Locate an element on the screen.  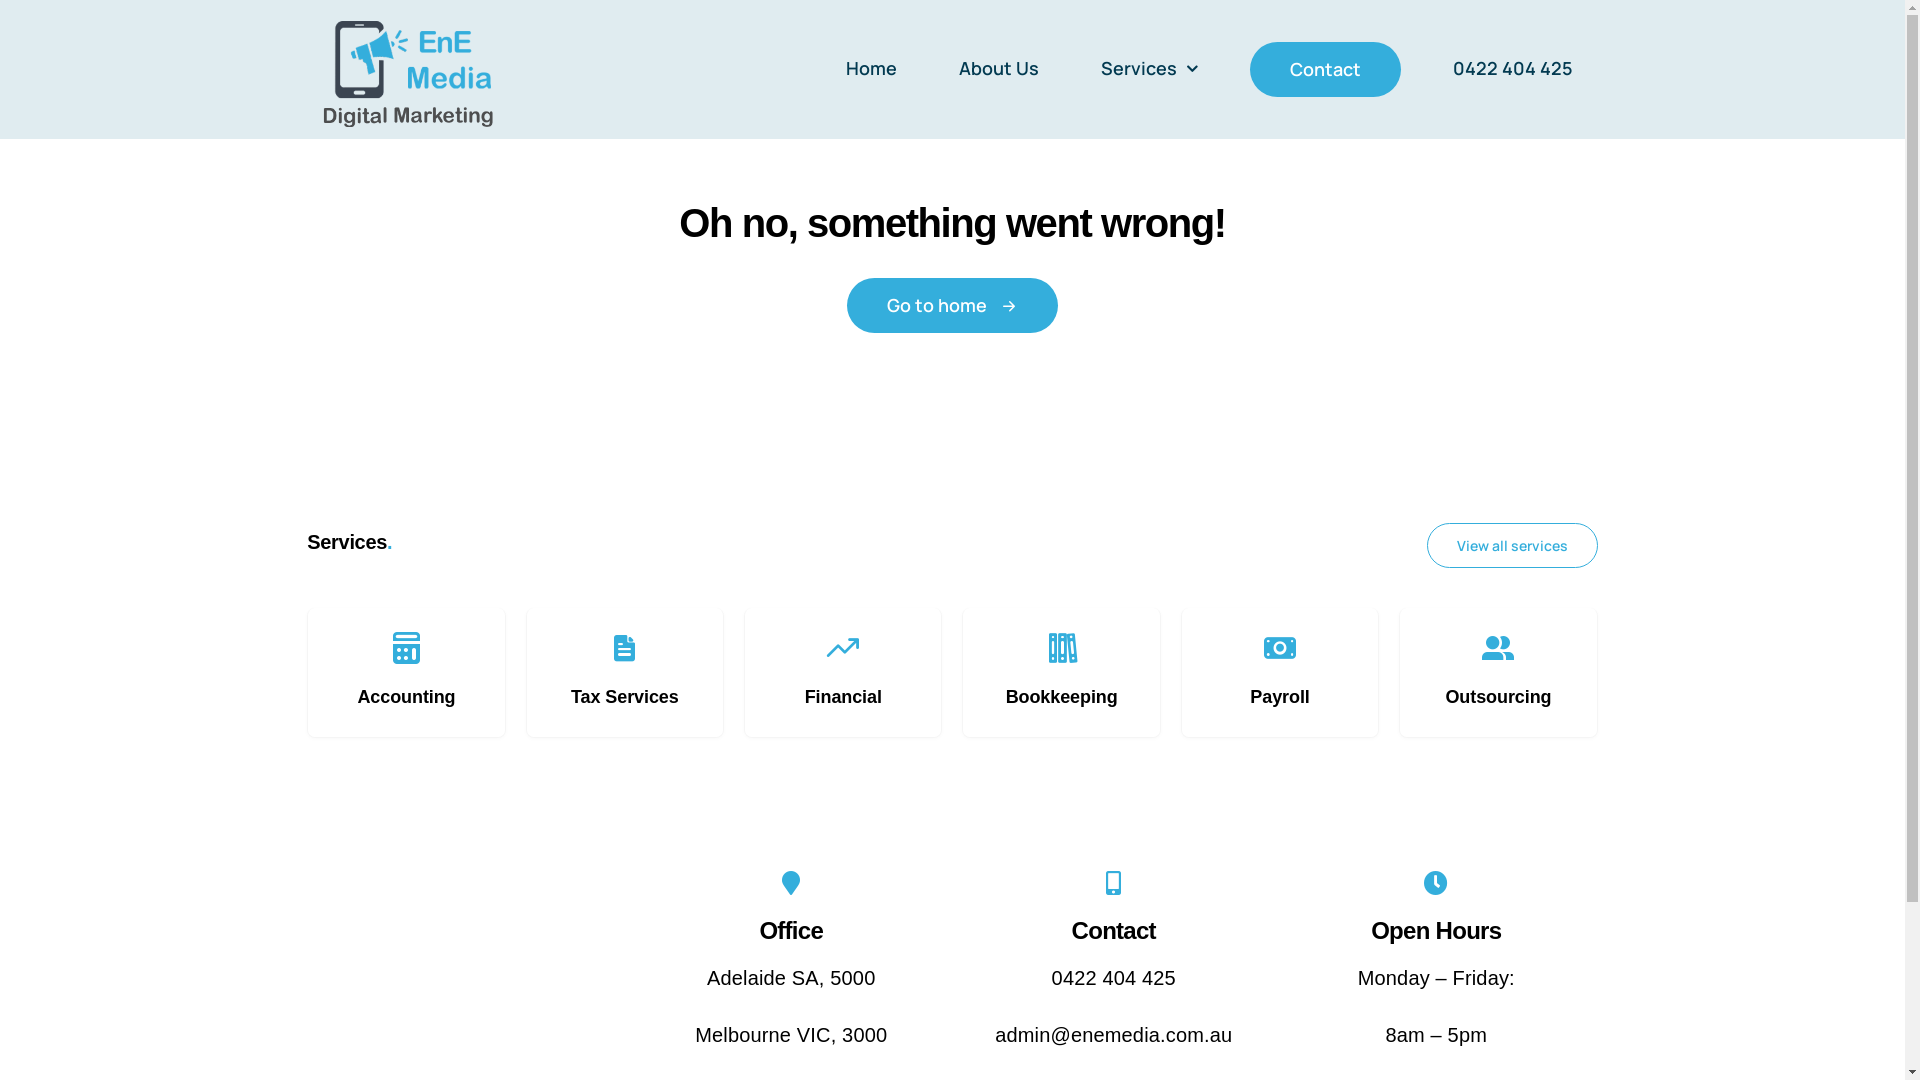
admin@enemedia.com.au is located at coordinates (1113, 1035).